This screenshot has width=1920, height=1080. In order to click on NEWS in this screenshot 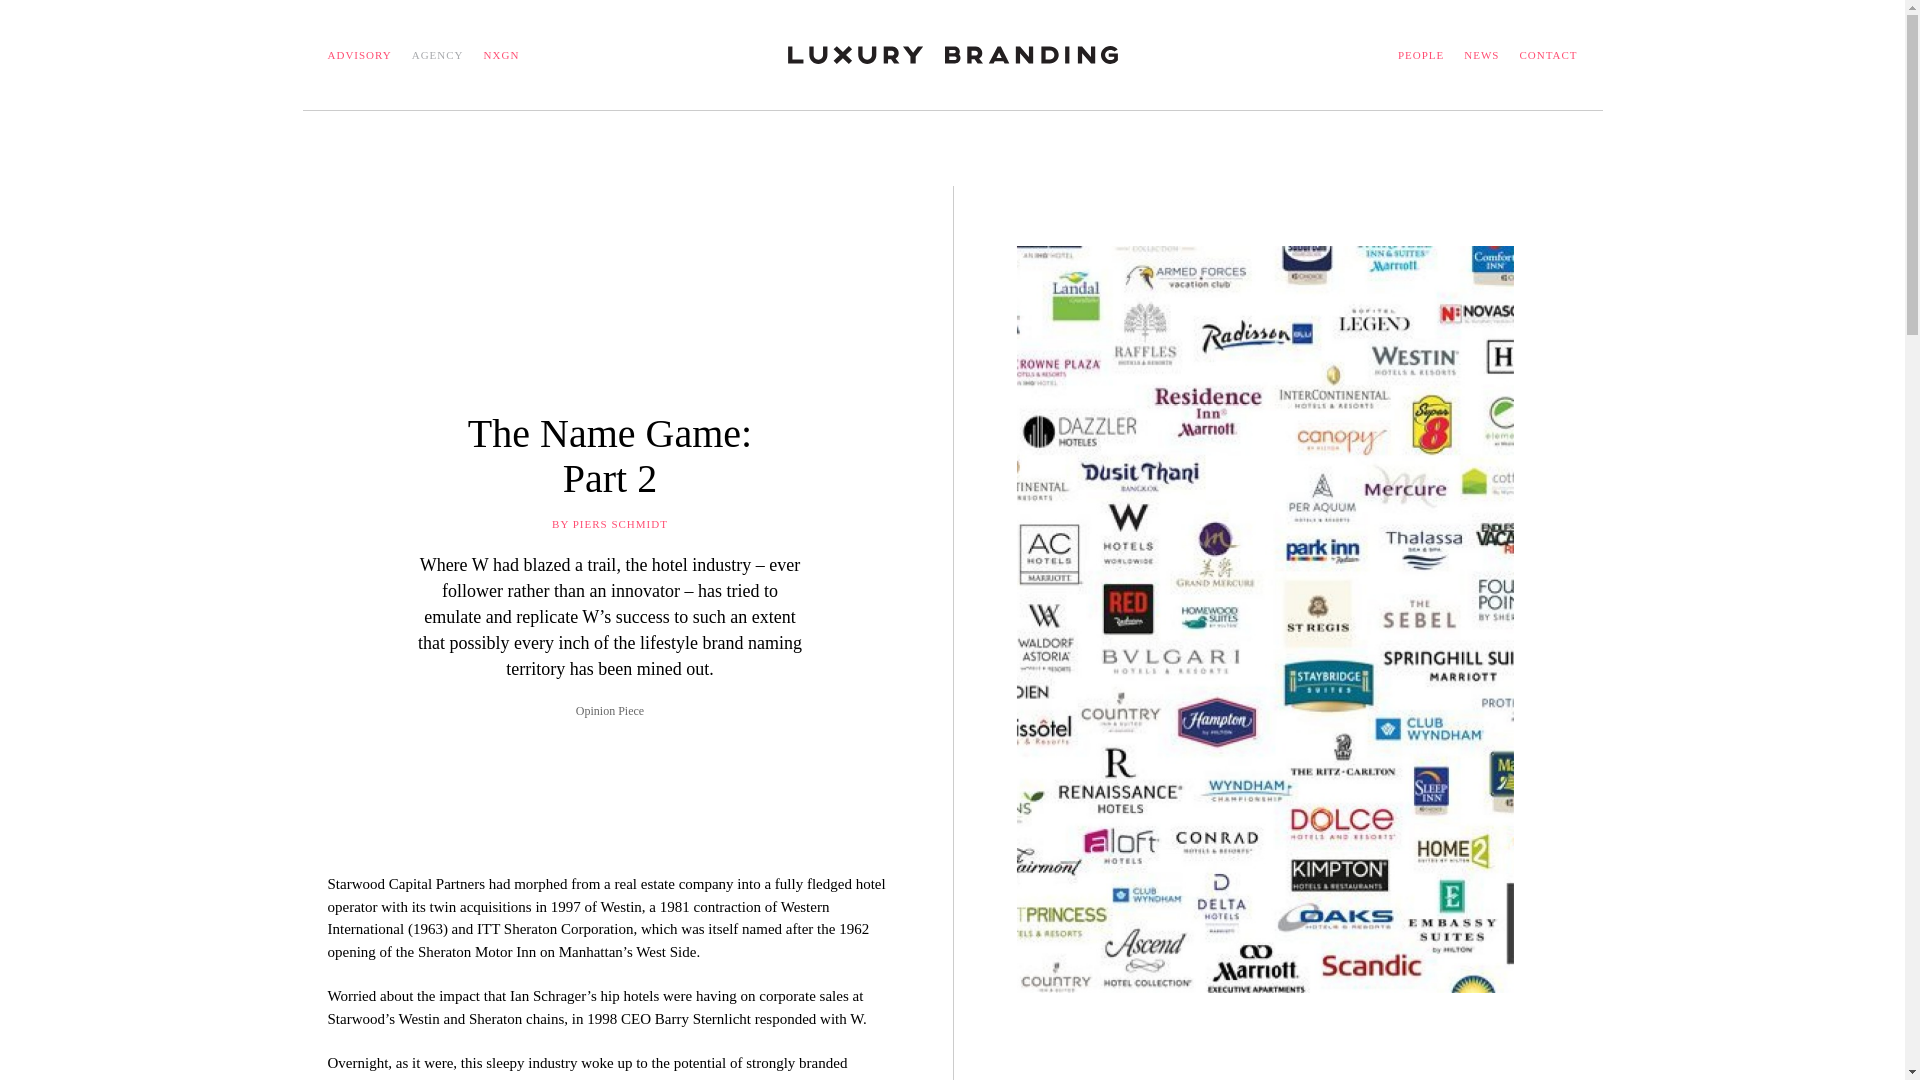, I will do `click(502, 54)`.